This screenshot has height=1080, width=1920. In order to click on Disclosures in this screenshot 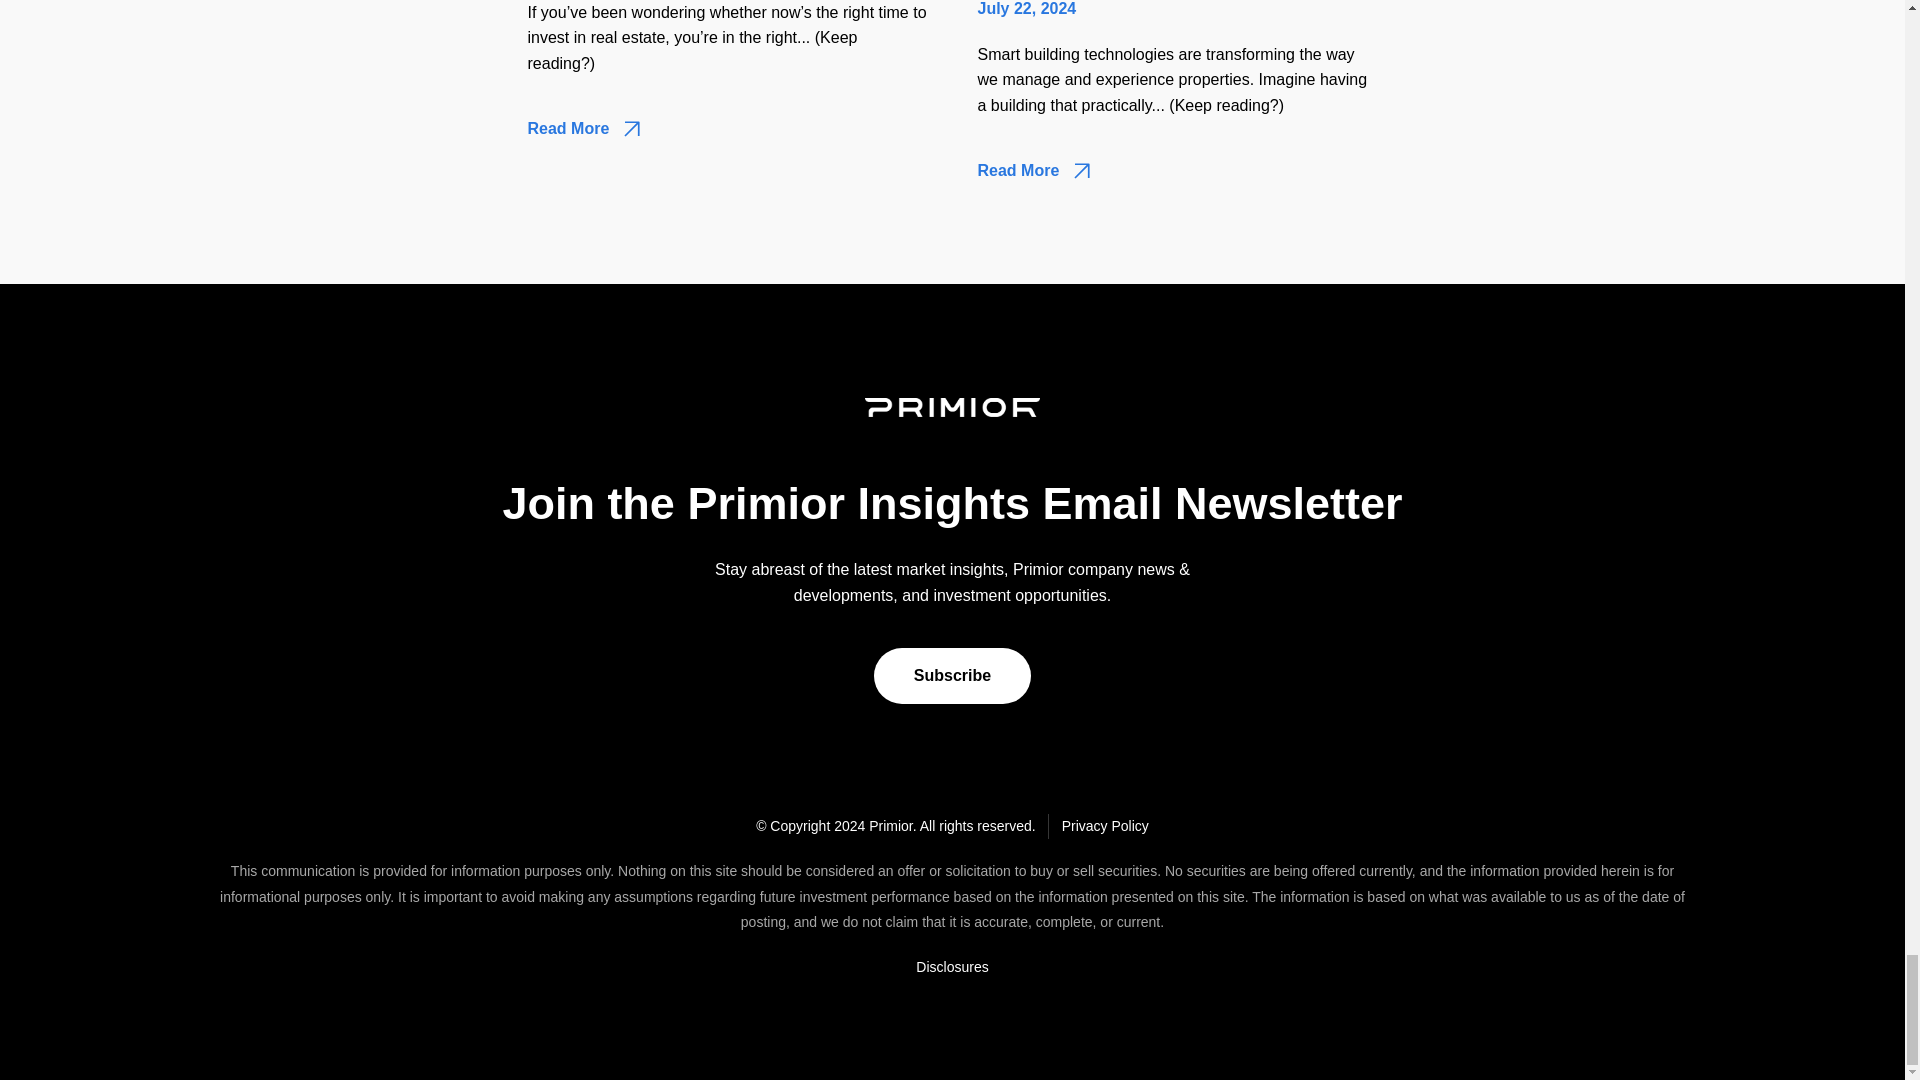, I will do `click(951, 966)`.